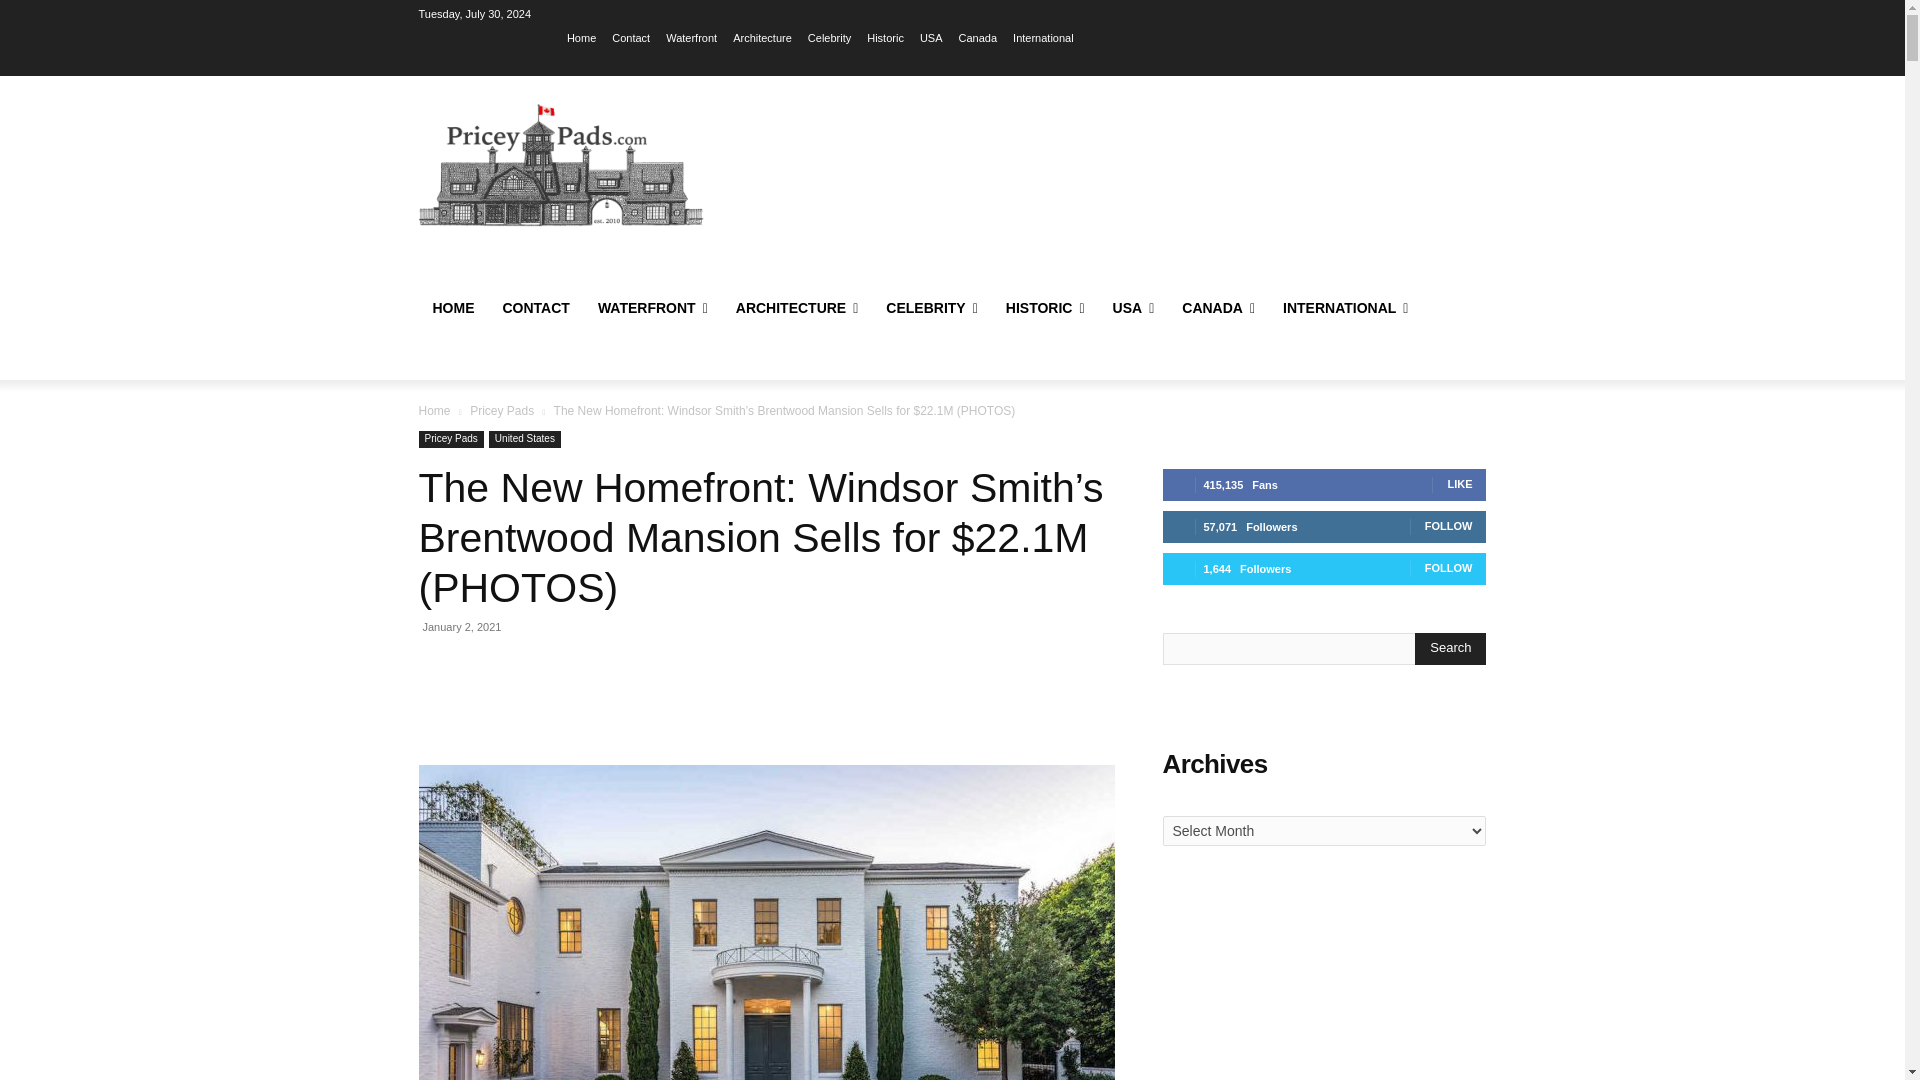 This screenshot has width=1920, height=1080. I want to click on Contact, so click(631, 37).